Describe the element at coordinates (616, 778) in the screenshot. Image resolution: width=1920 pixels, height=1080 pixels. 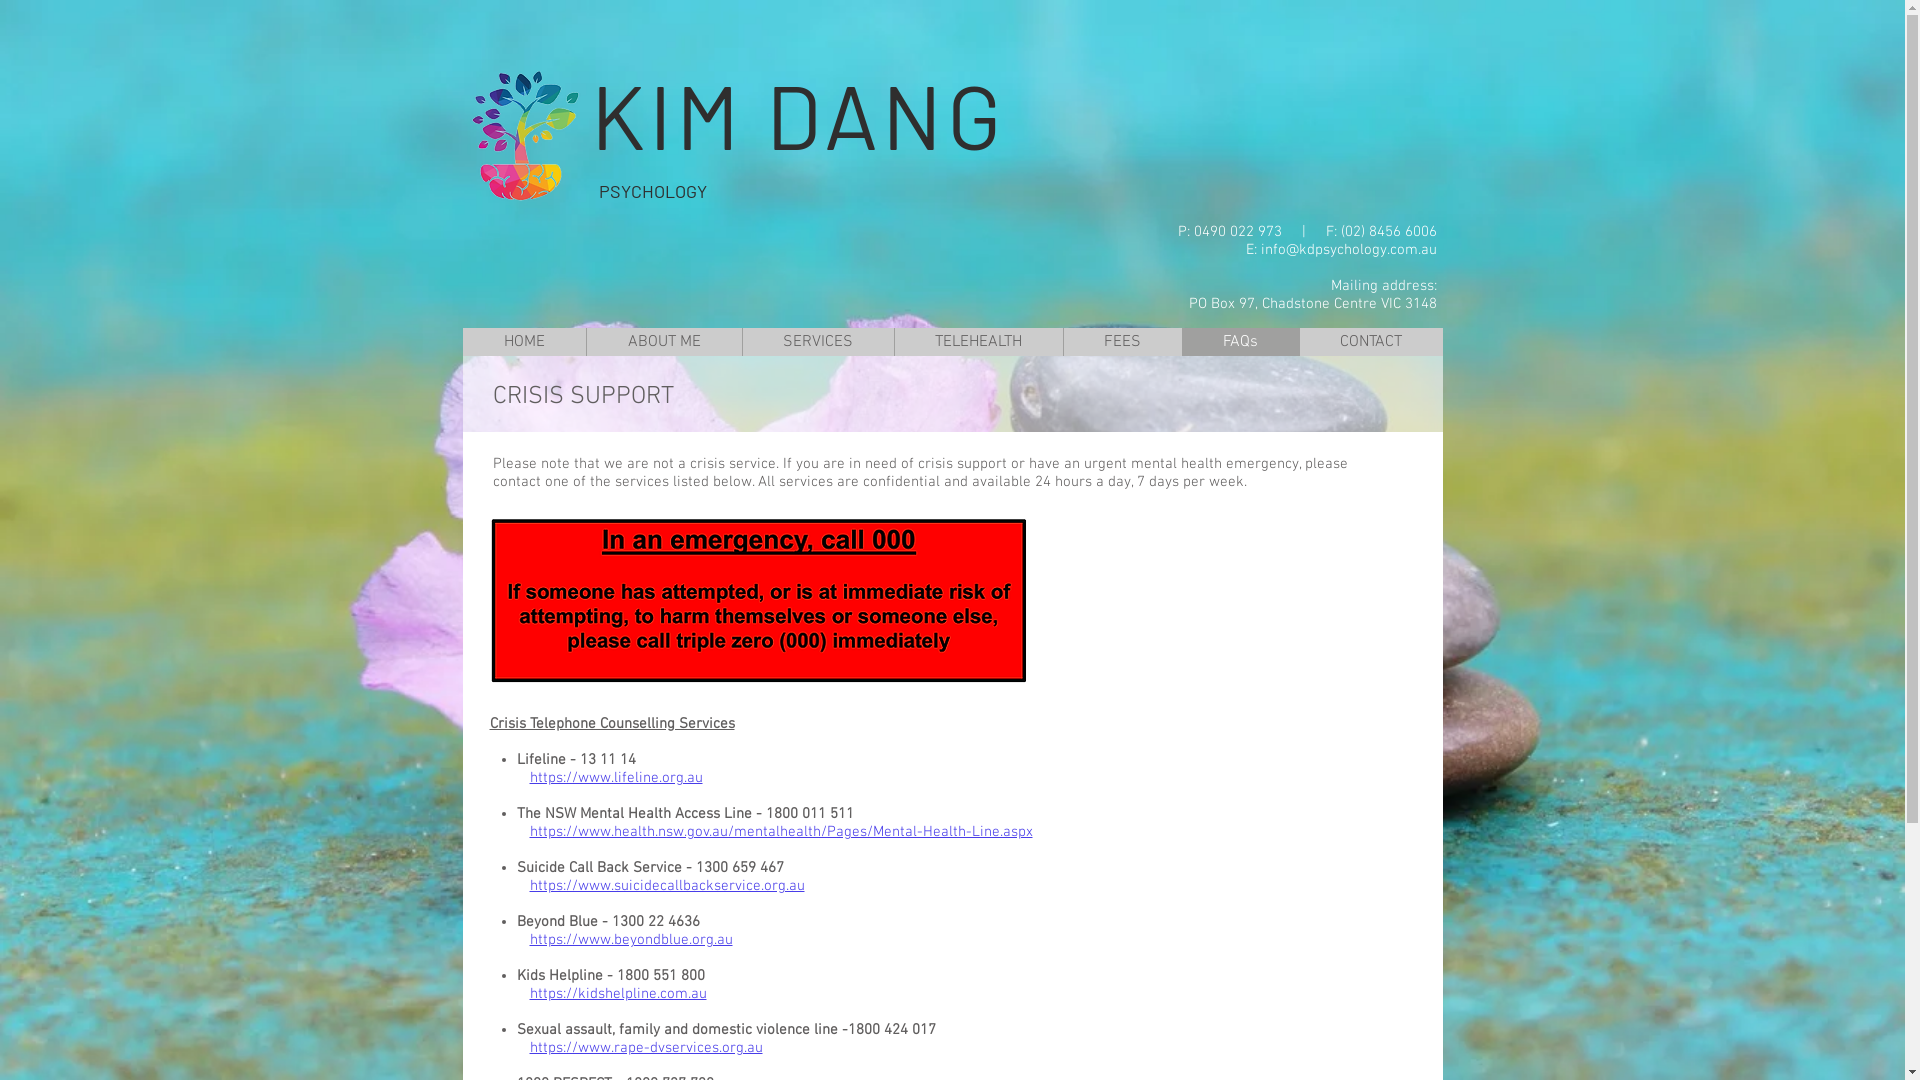
I see `https://www.lifeline.org.au` at that location.